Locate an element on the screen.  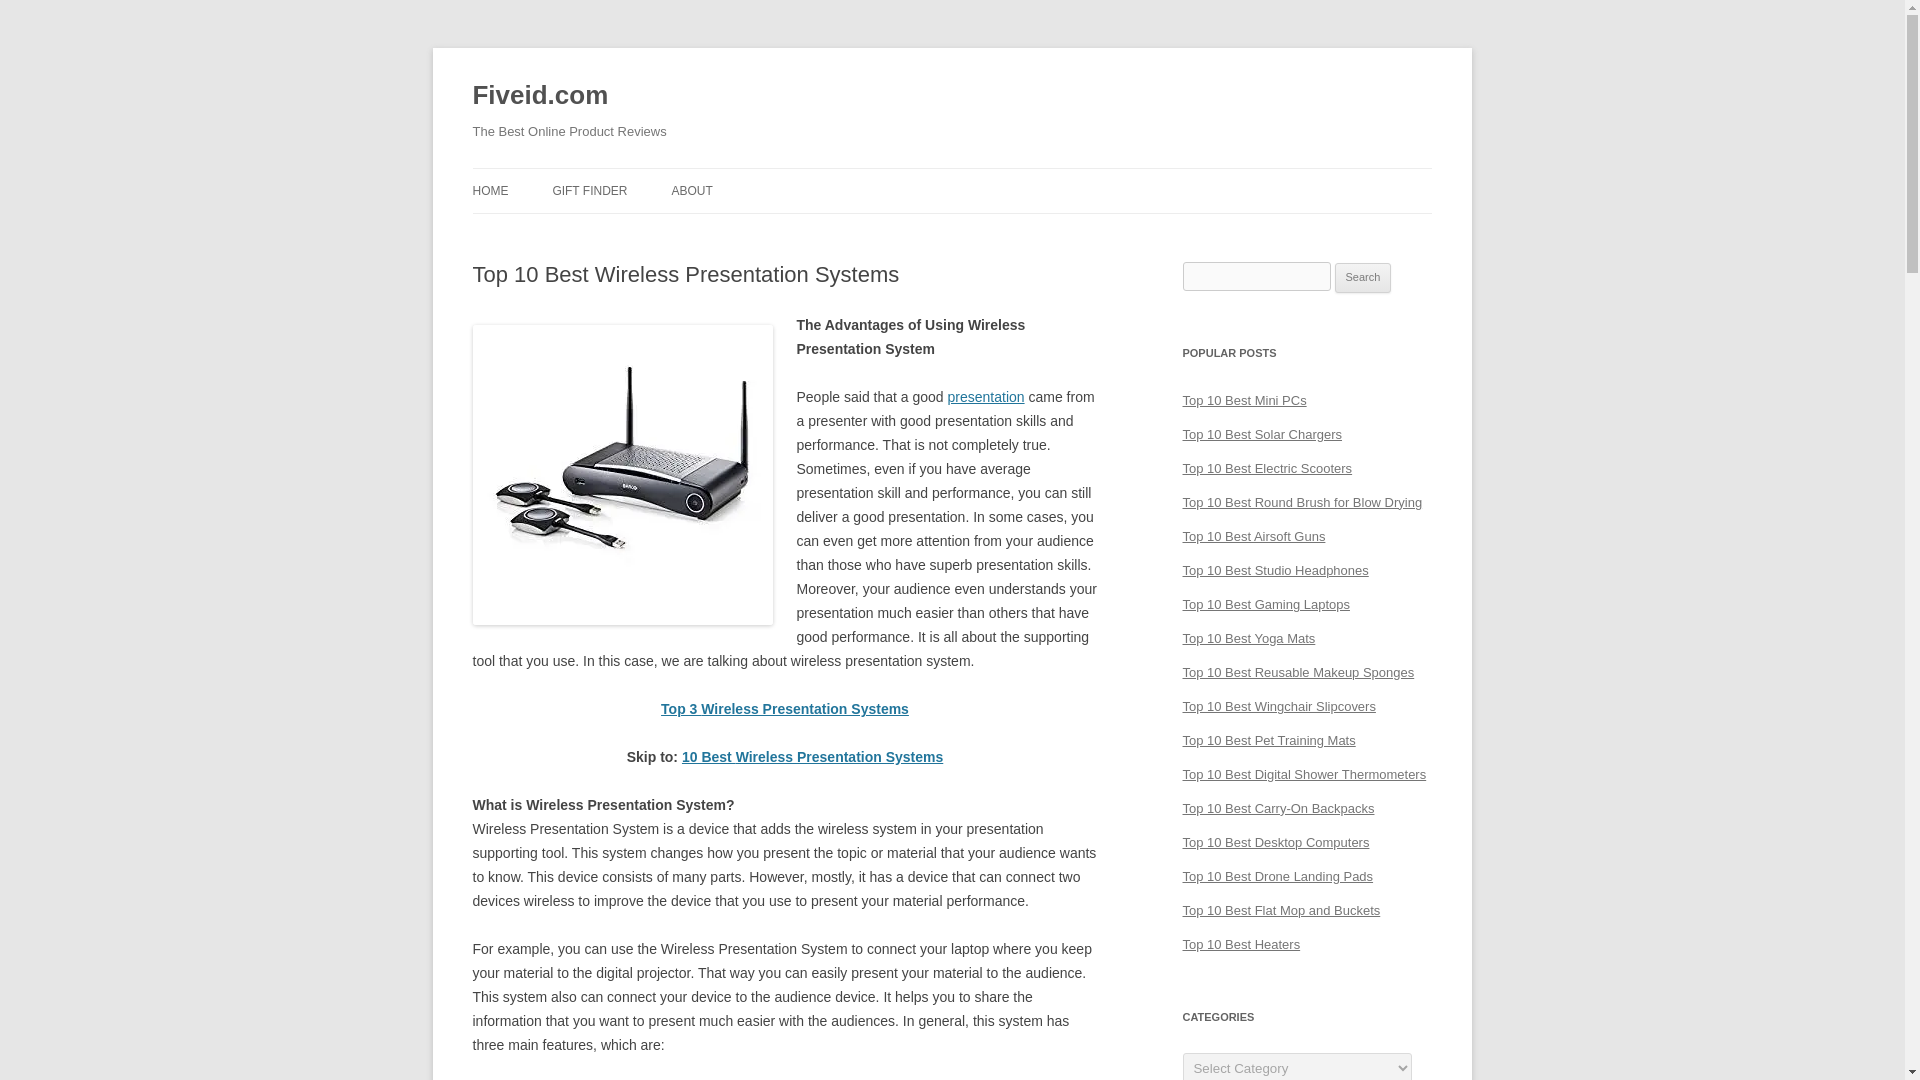
GIFT FINDER is located at coordinates (590, 190).